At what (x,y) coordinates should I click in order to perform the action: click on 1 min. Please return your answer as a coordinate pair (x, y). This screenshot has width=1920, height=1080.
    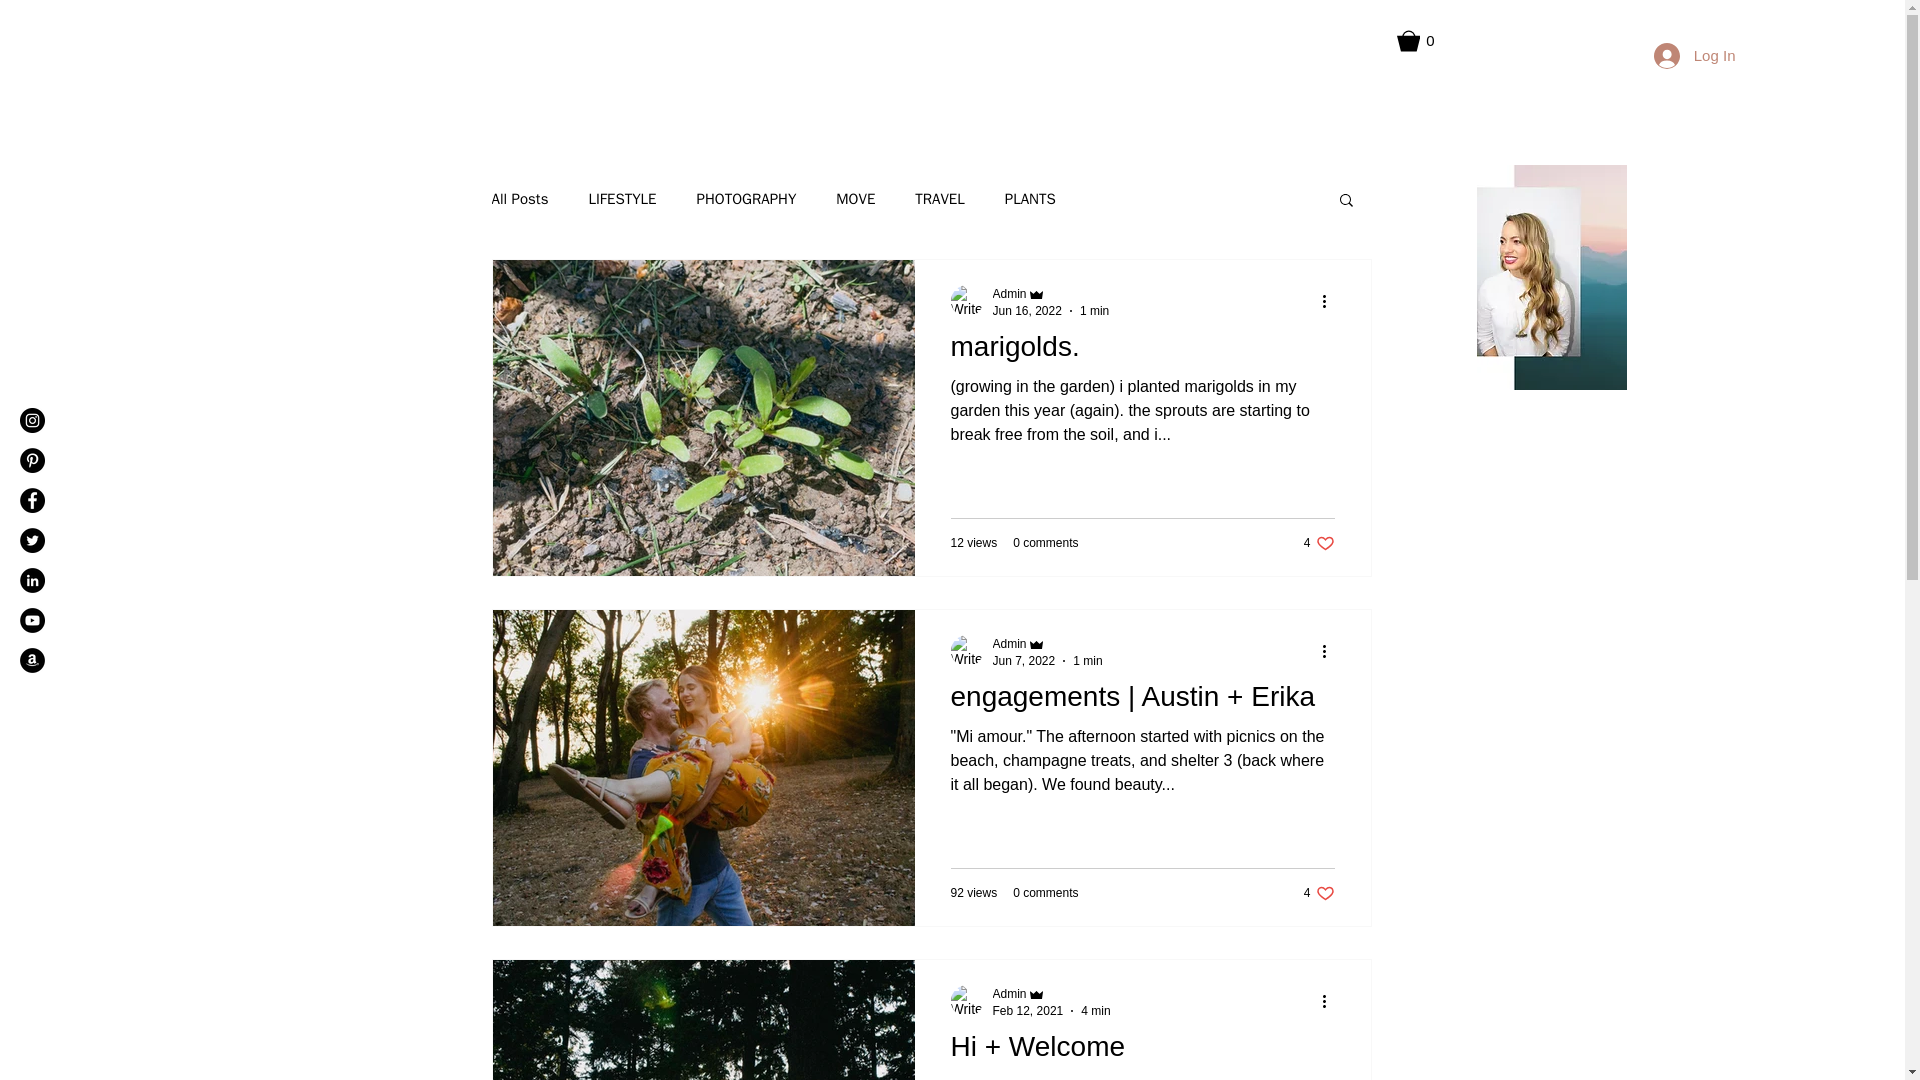
    Looking at the image, I should click on (1694, 55).